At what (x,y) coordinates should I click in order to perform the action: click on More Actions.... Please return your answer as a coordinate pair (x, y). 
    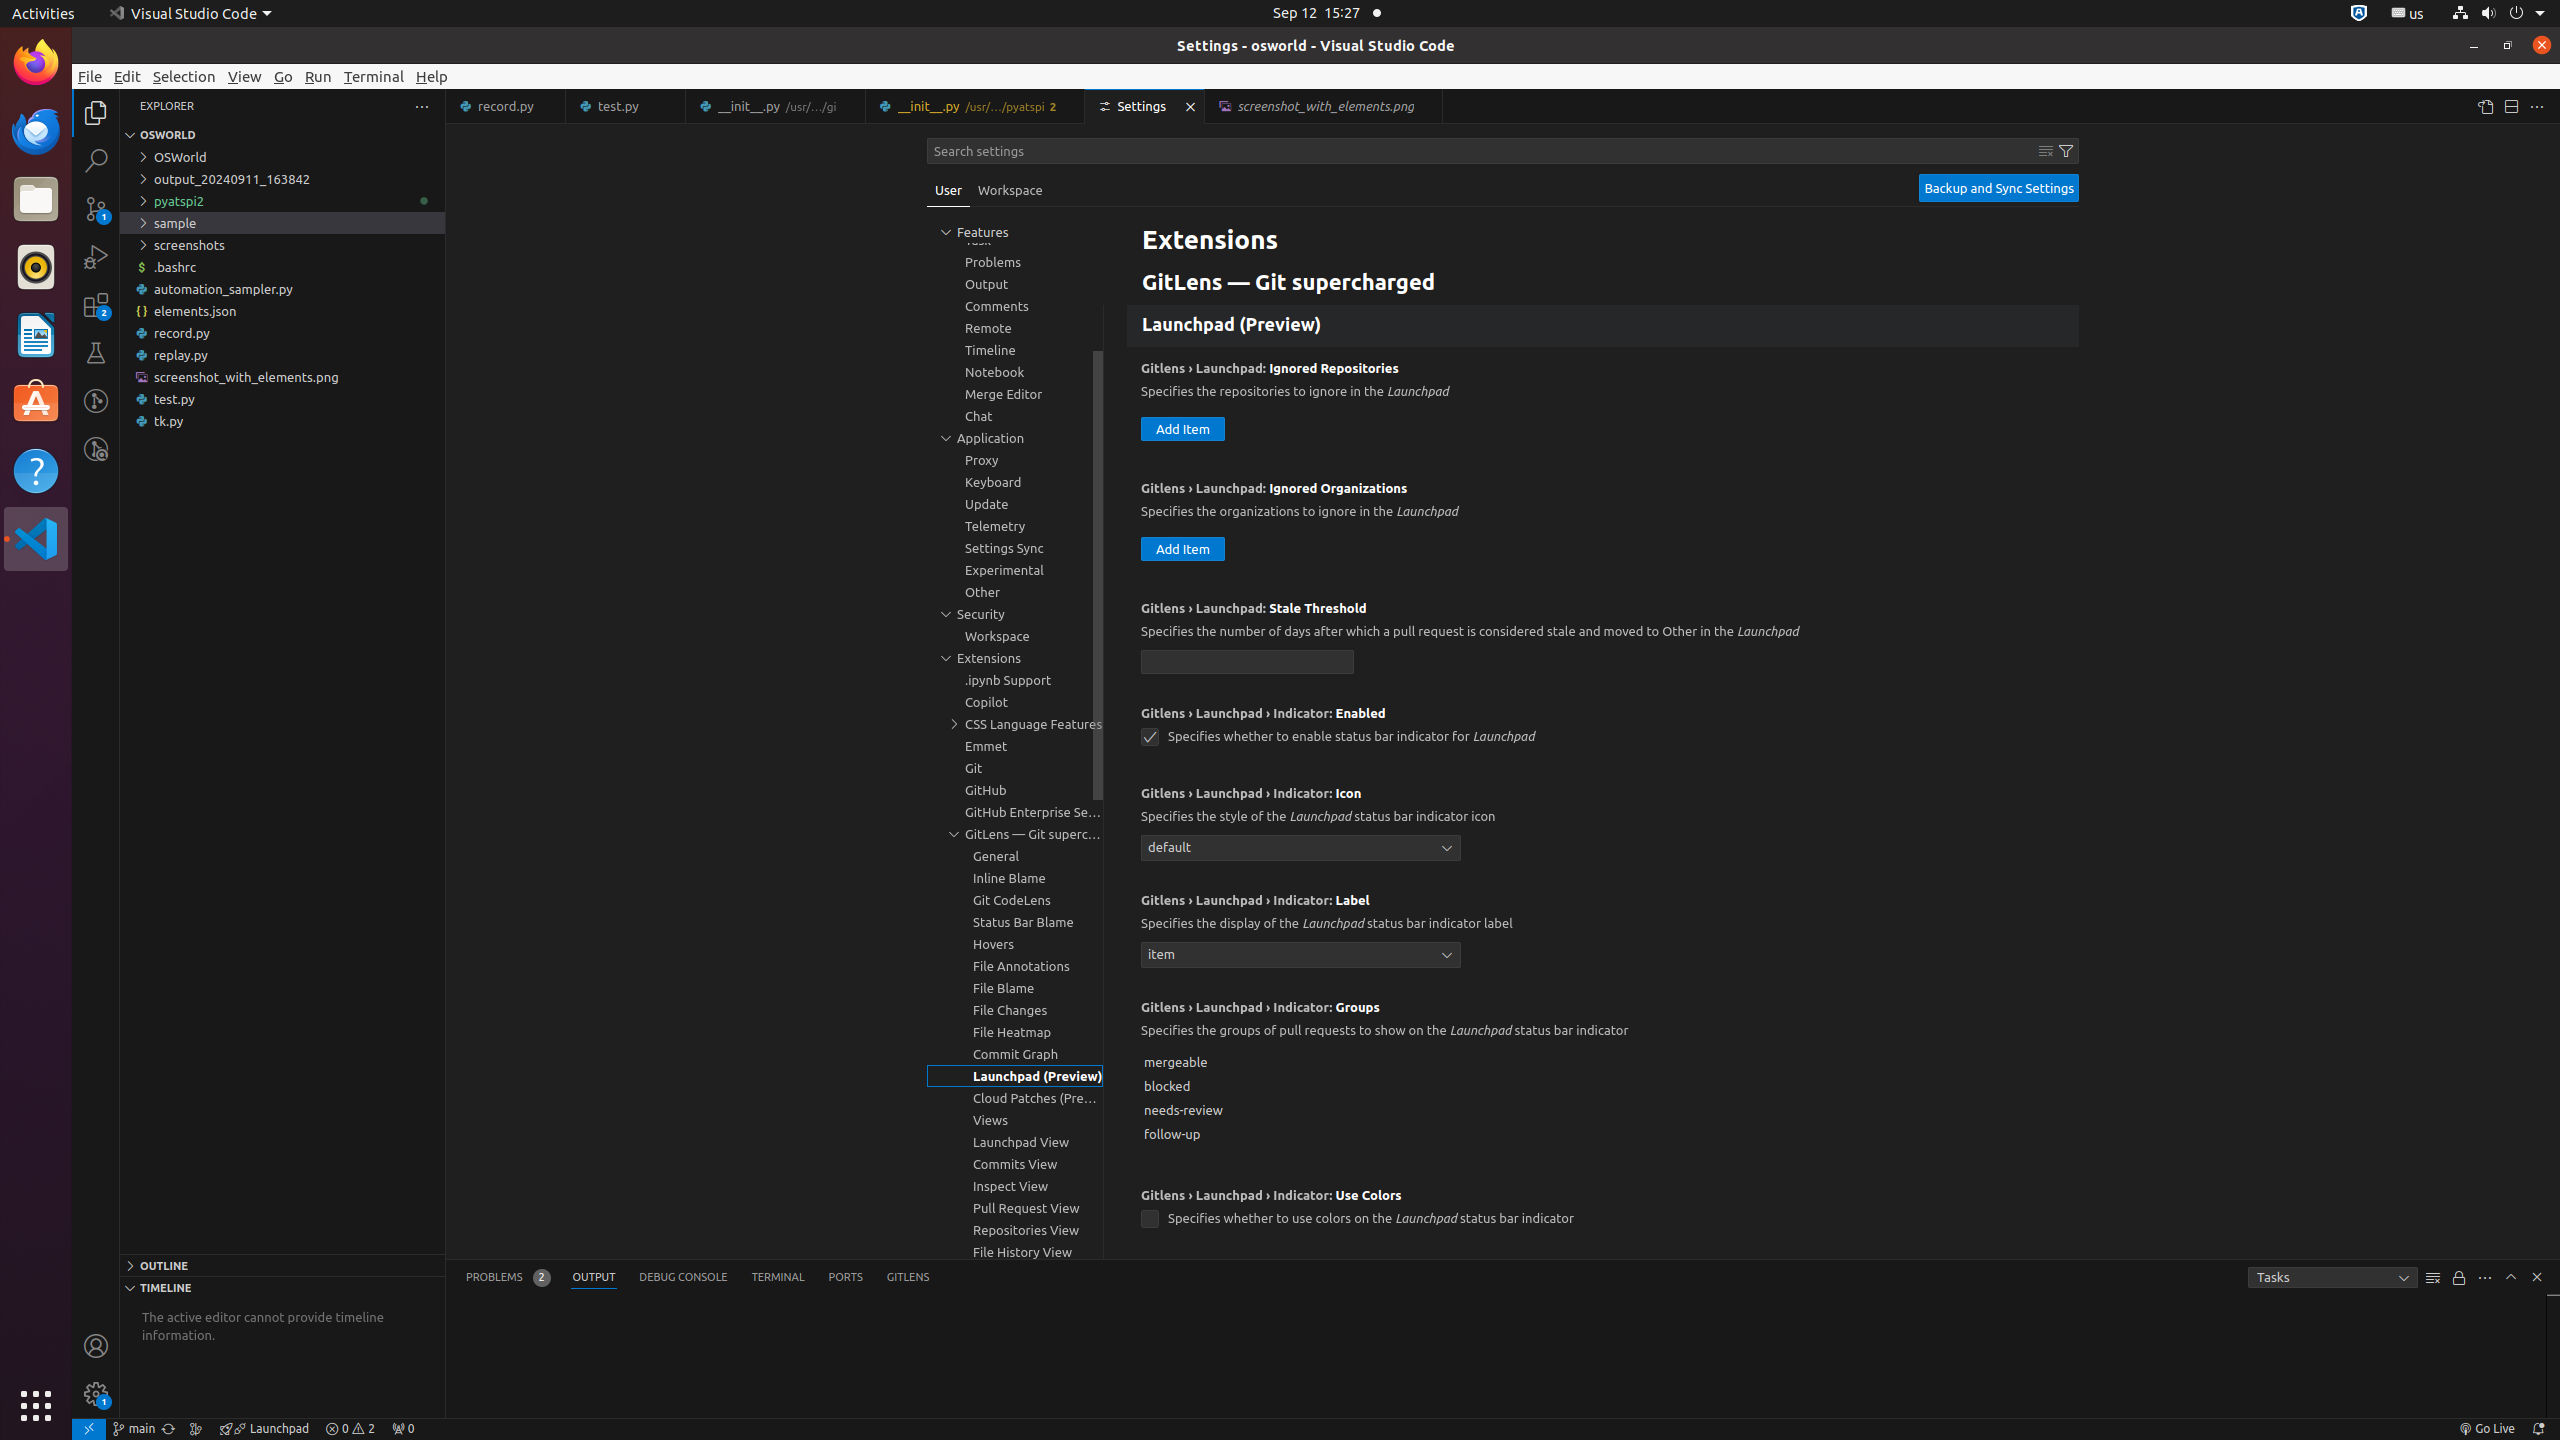
    Looking at the image, I should click on (2537, 106).